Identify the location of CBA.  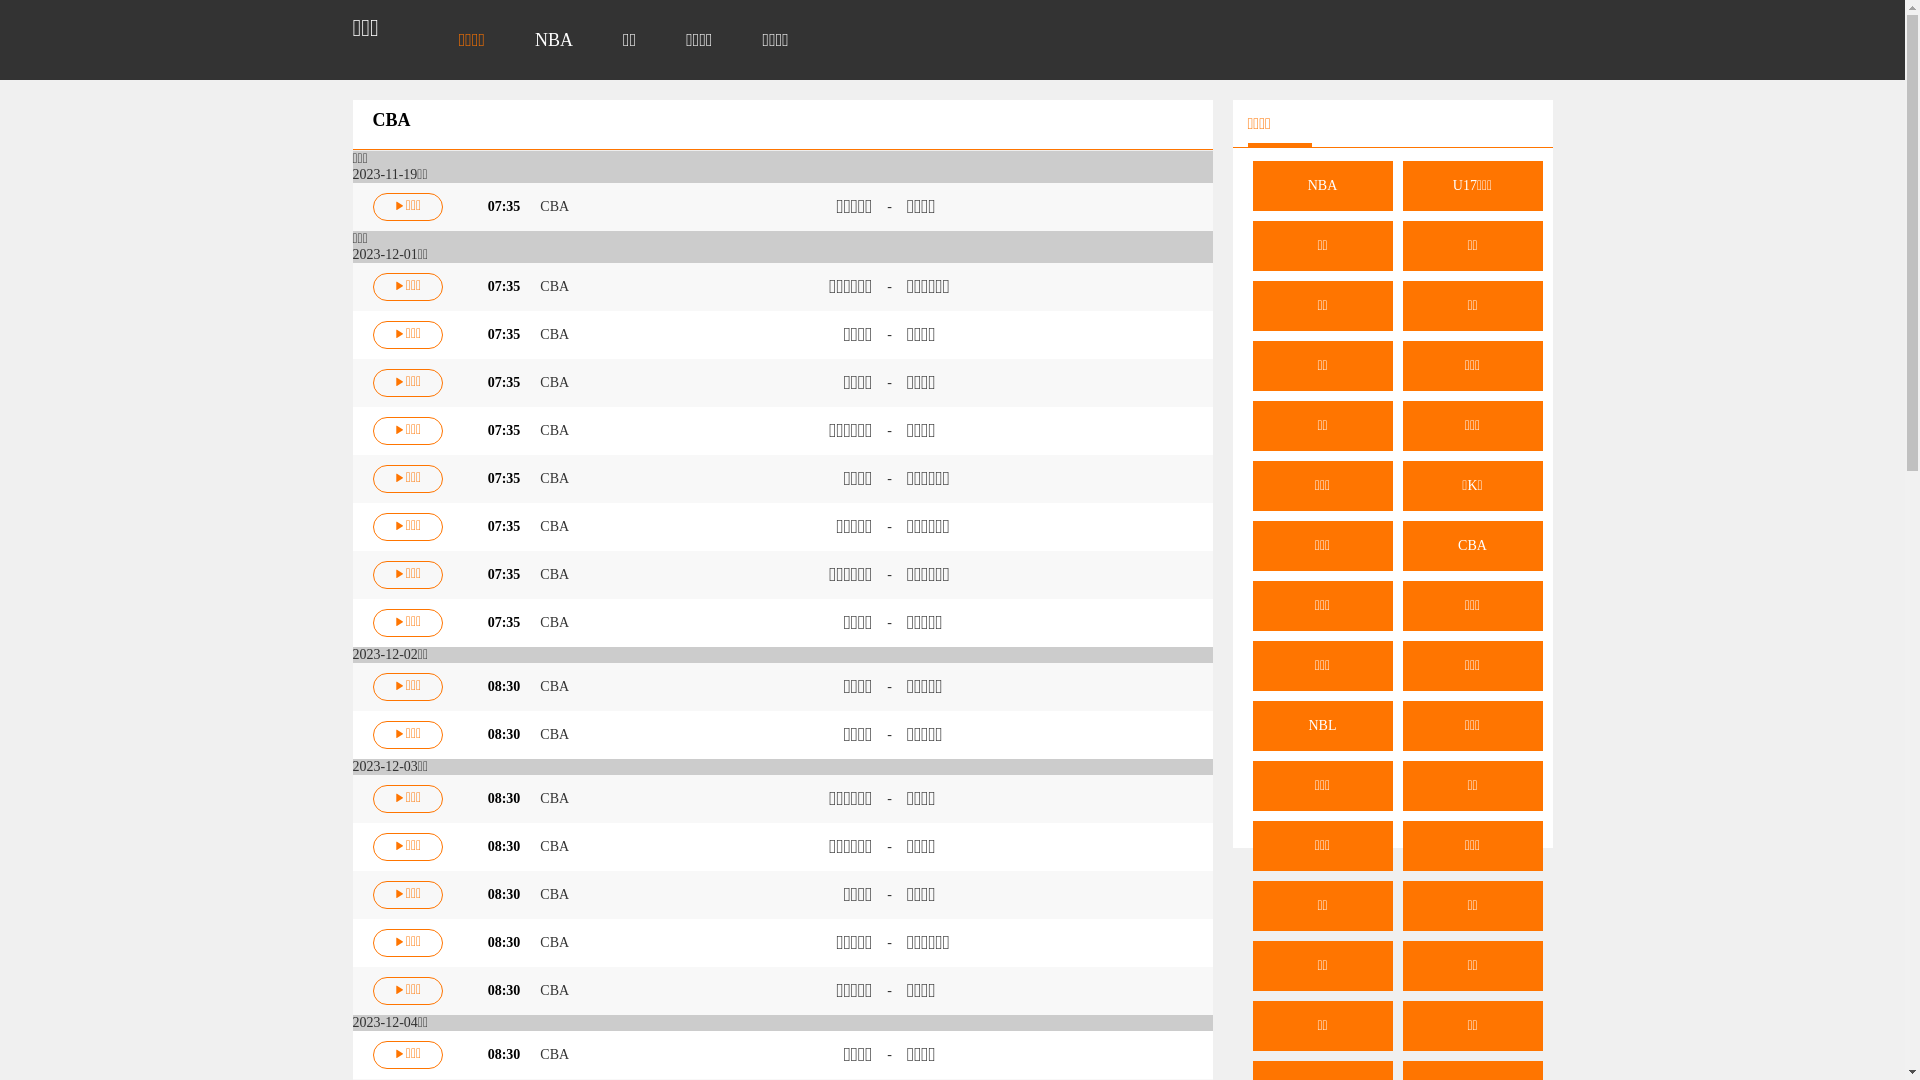
(554, 574).